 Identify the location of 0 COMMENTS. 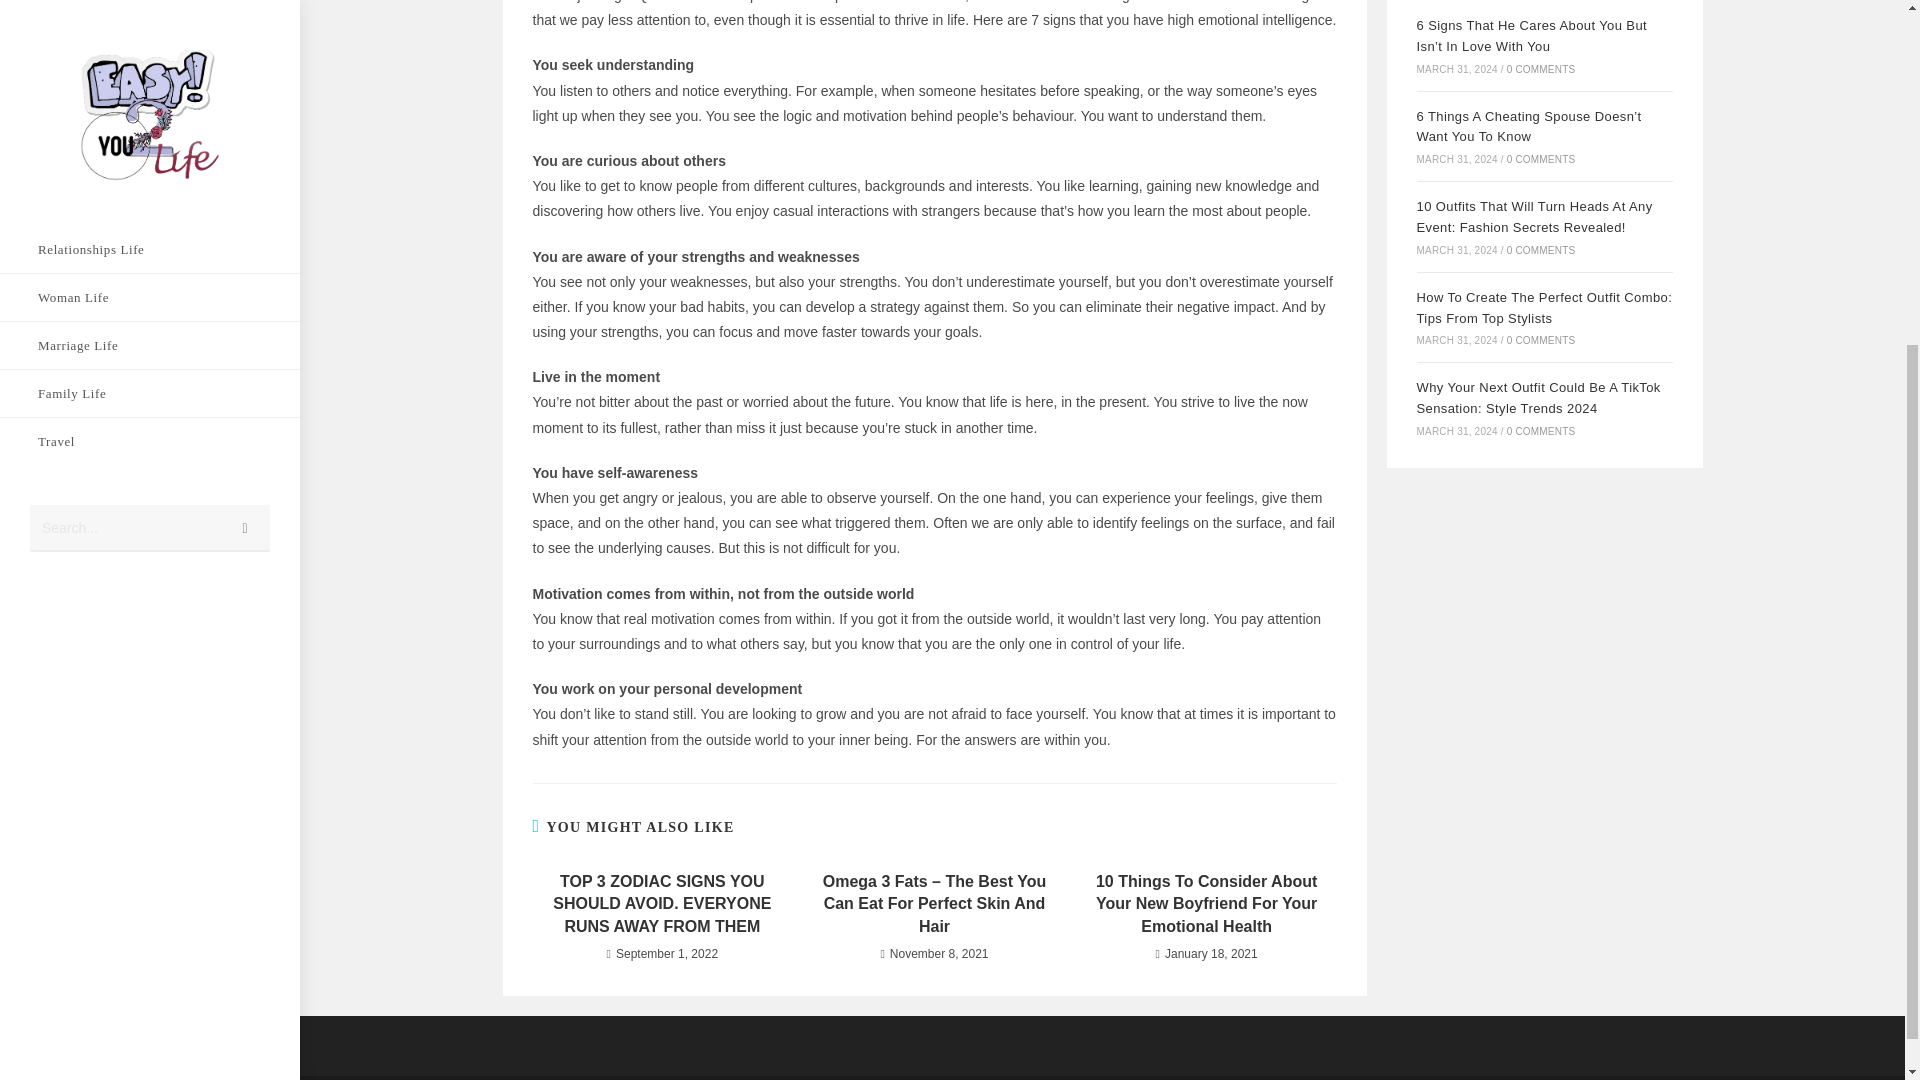
(1542, 431).